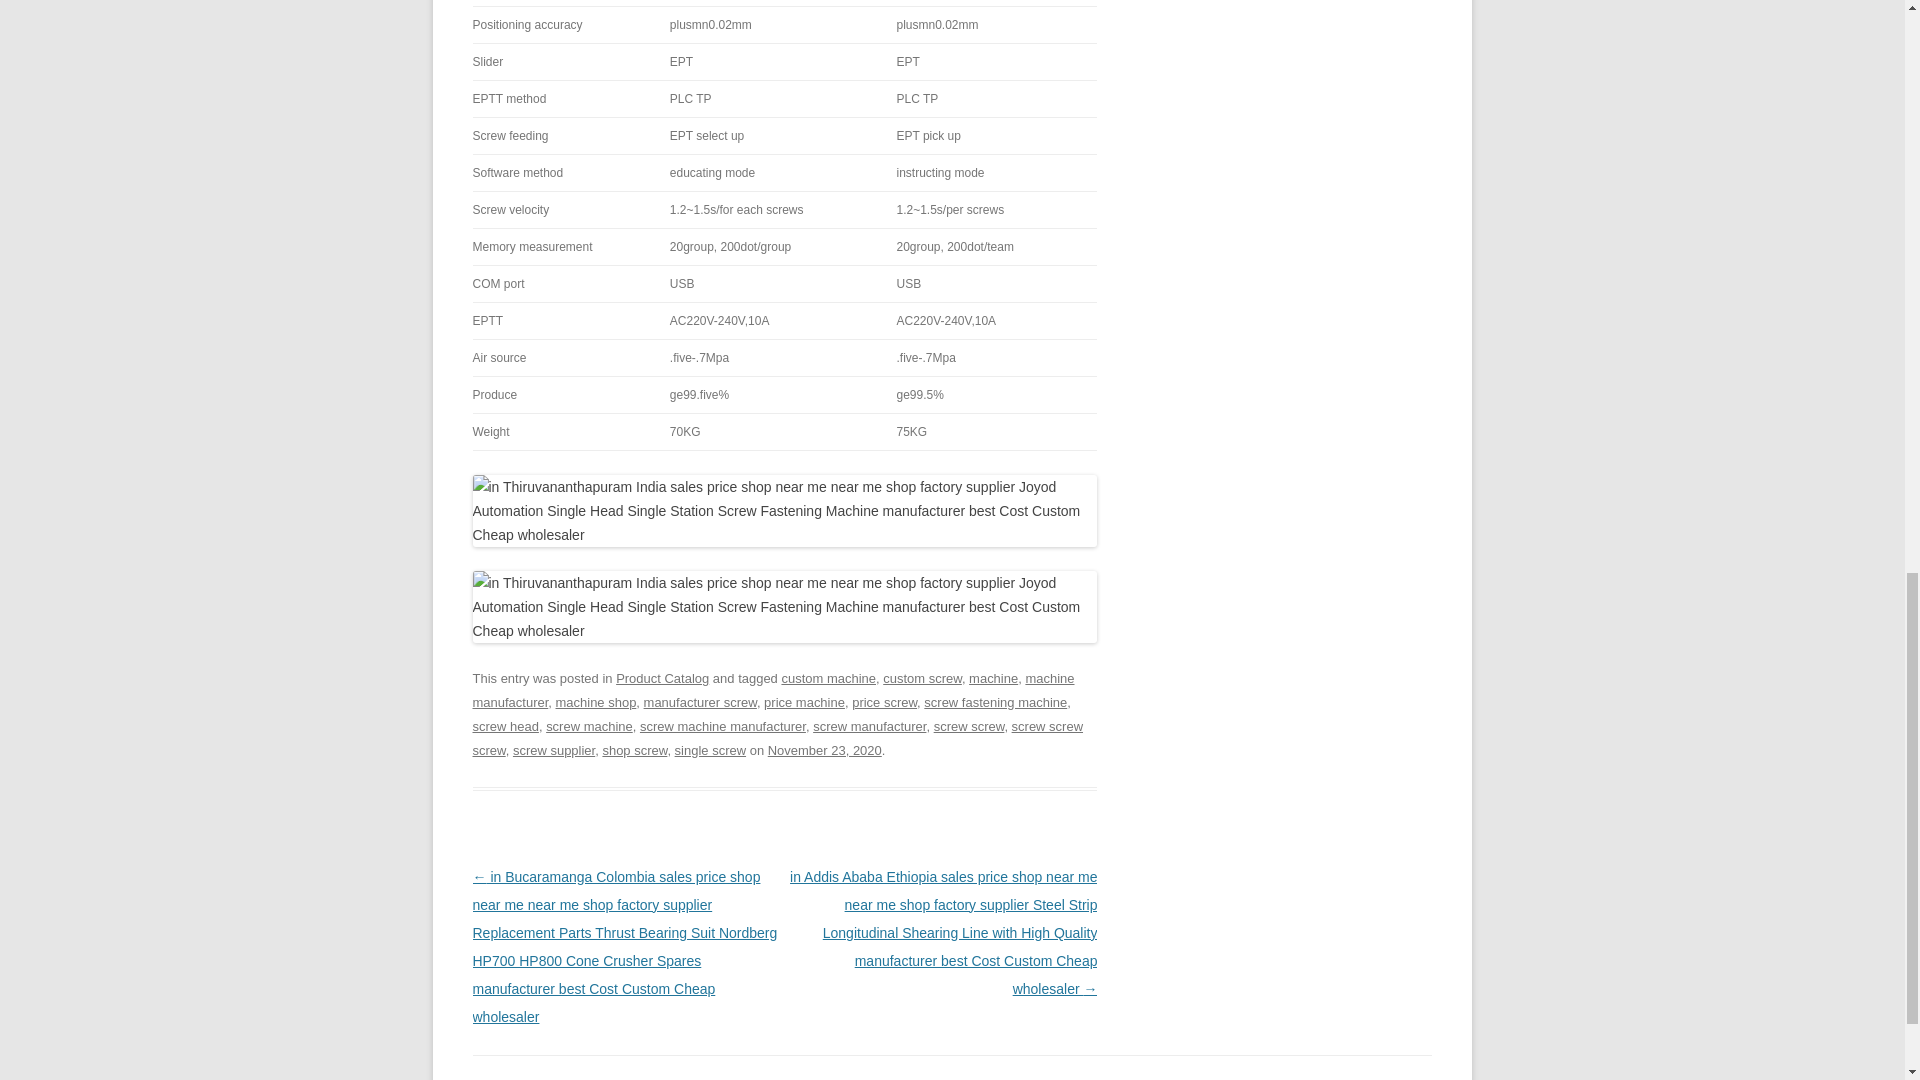  Describe the element at coordinates (804, 702) in the screenshot. I see `price machine` at that location.